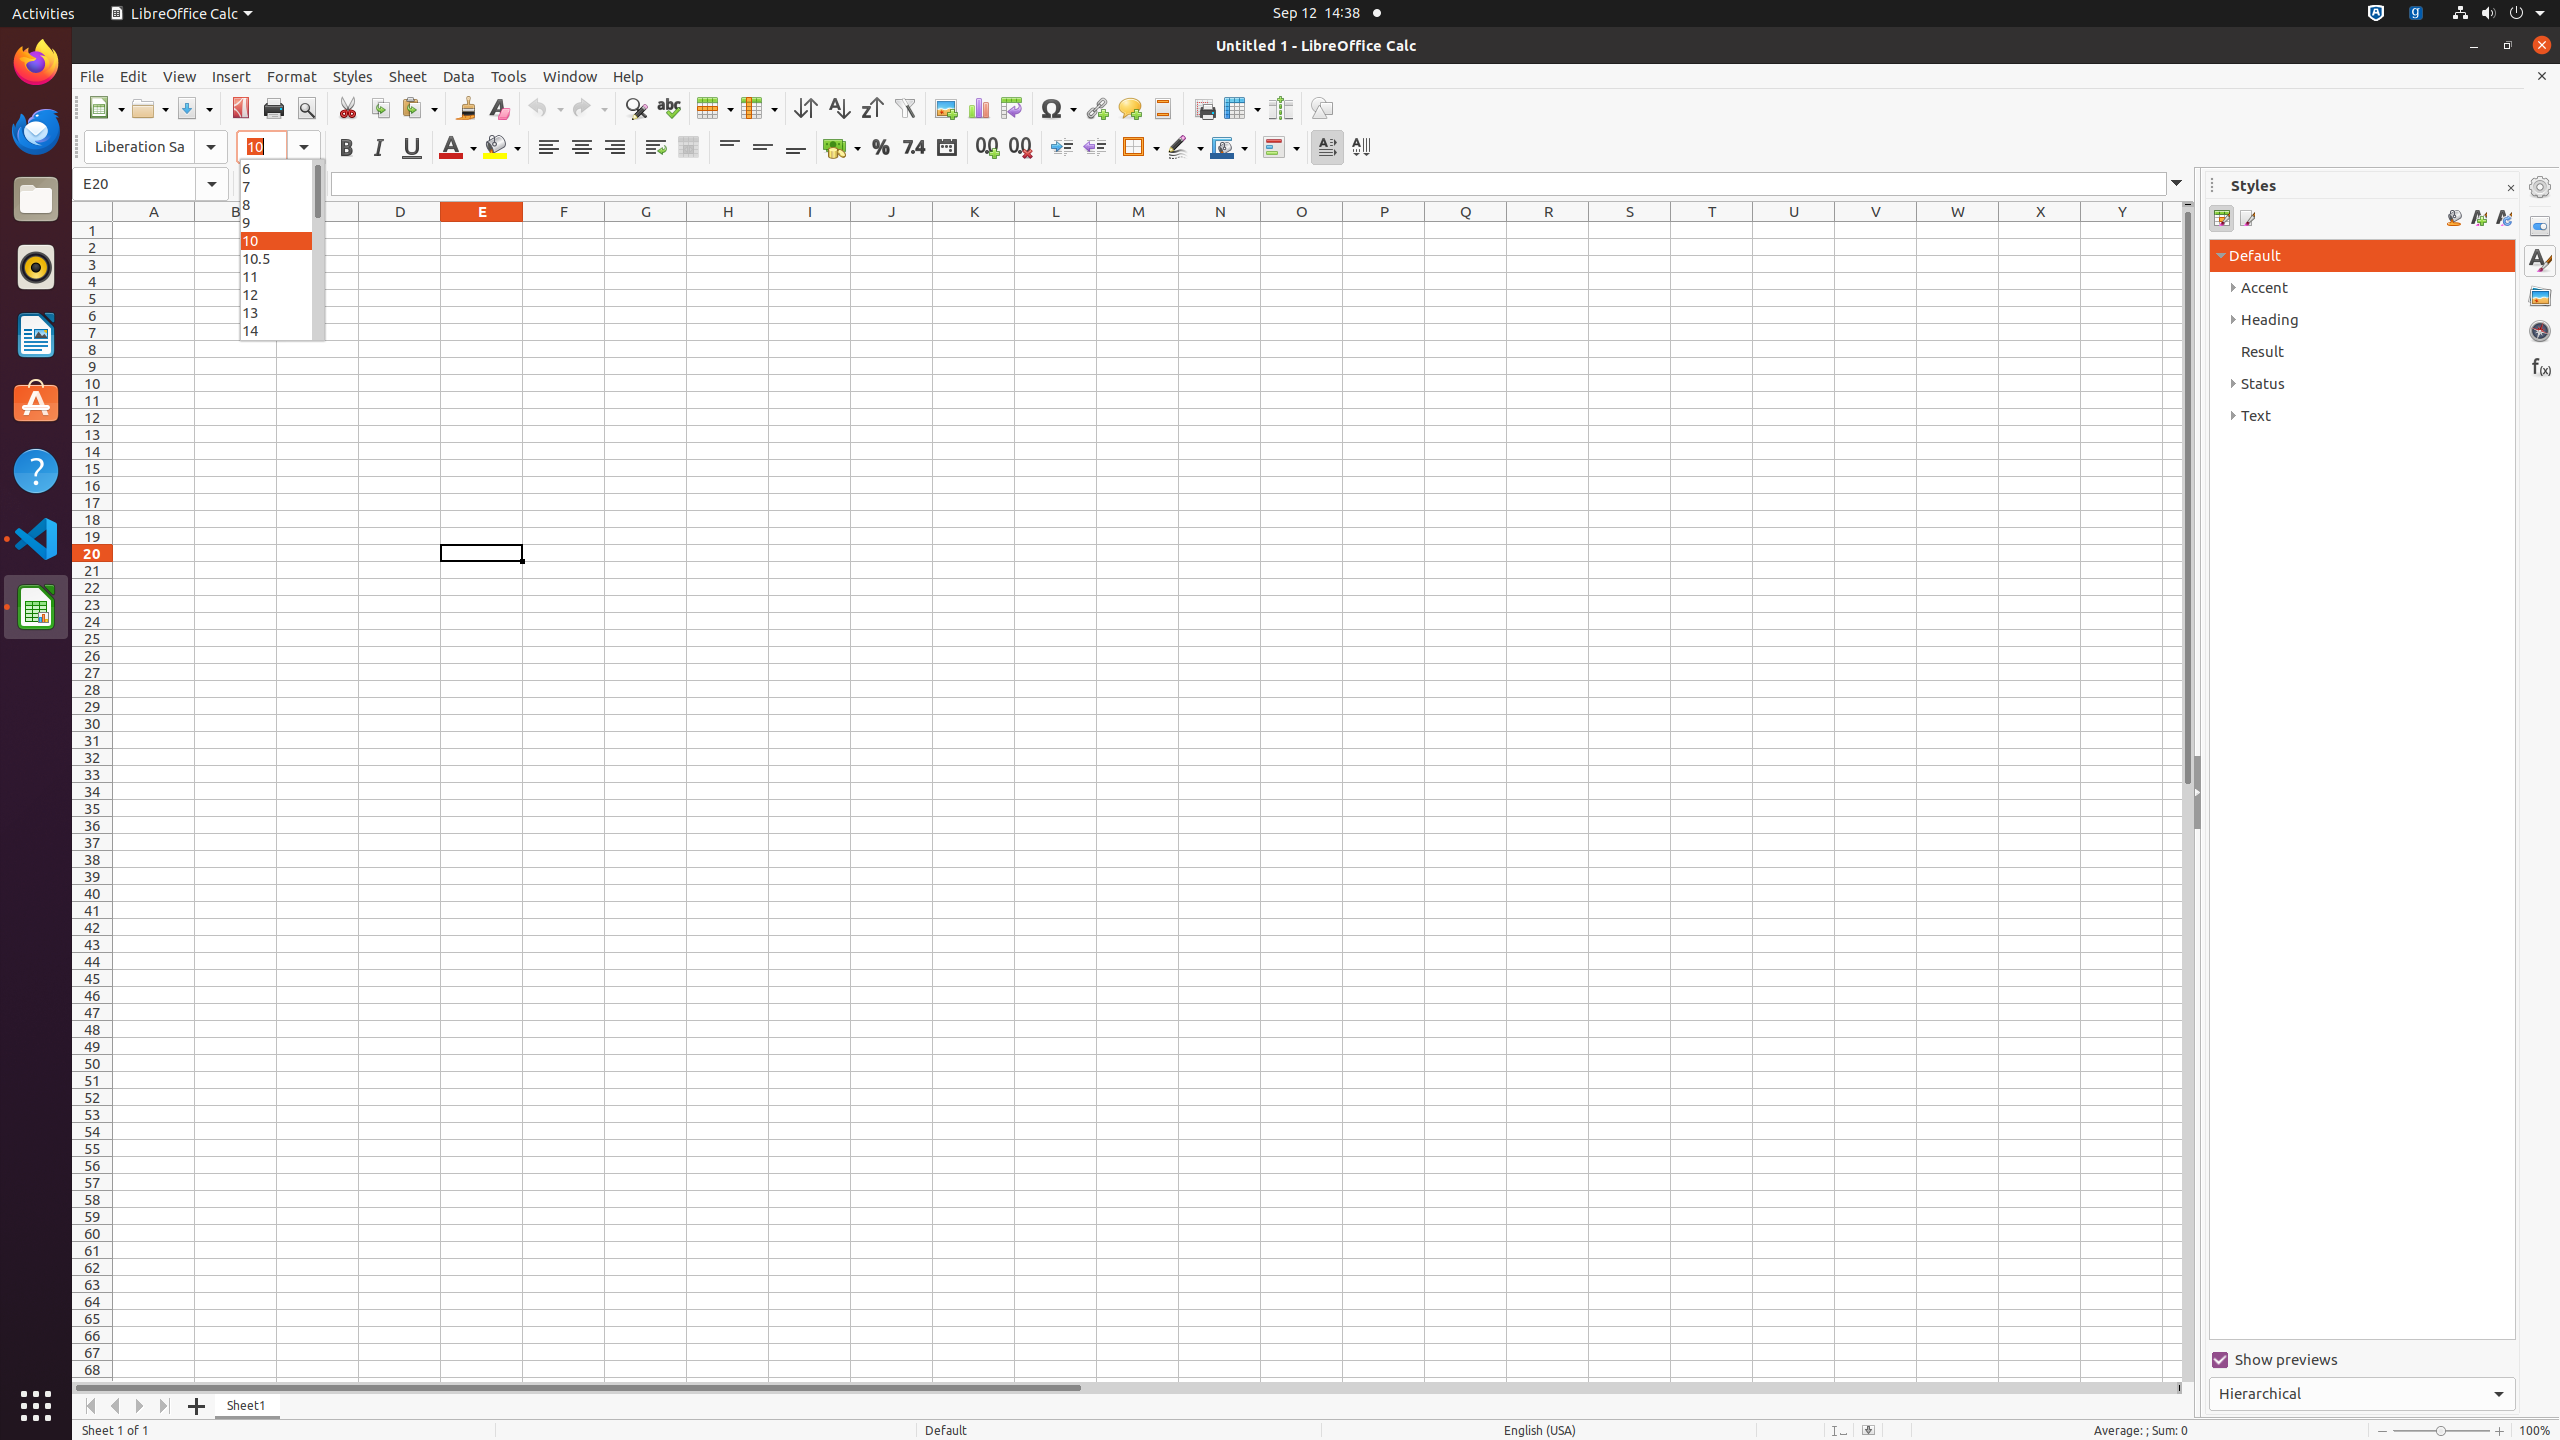 The width and height of the screenshot is (2560, 1440). What do you see at coordinates (946, 108) in the screenshot?
I see `Image` at bounding box center [946, 108].